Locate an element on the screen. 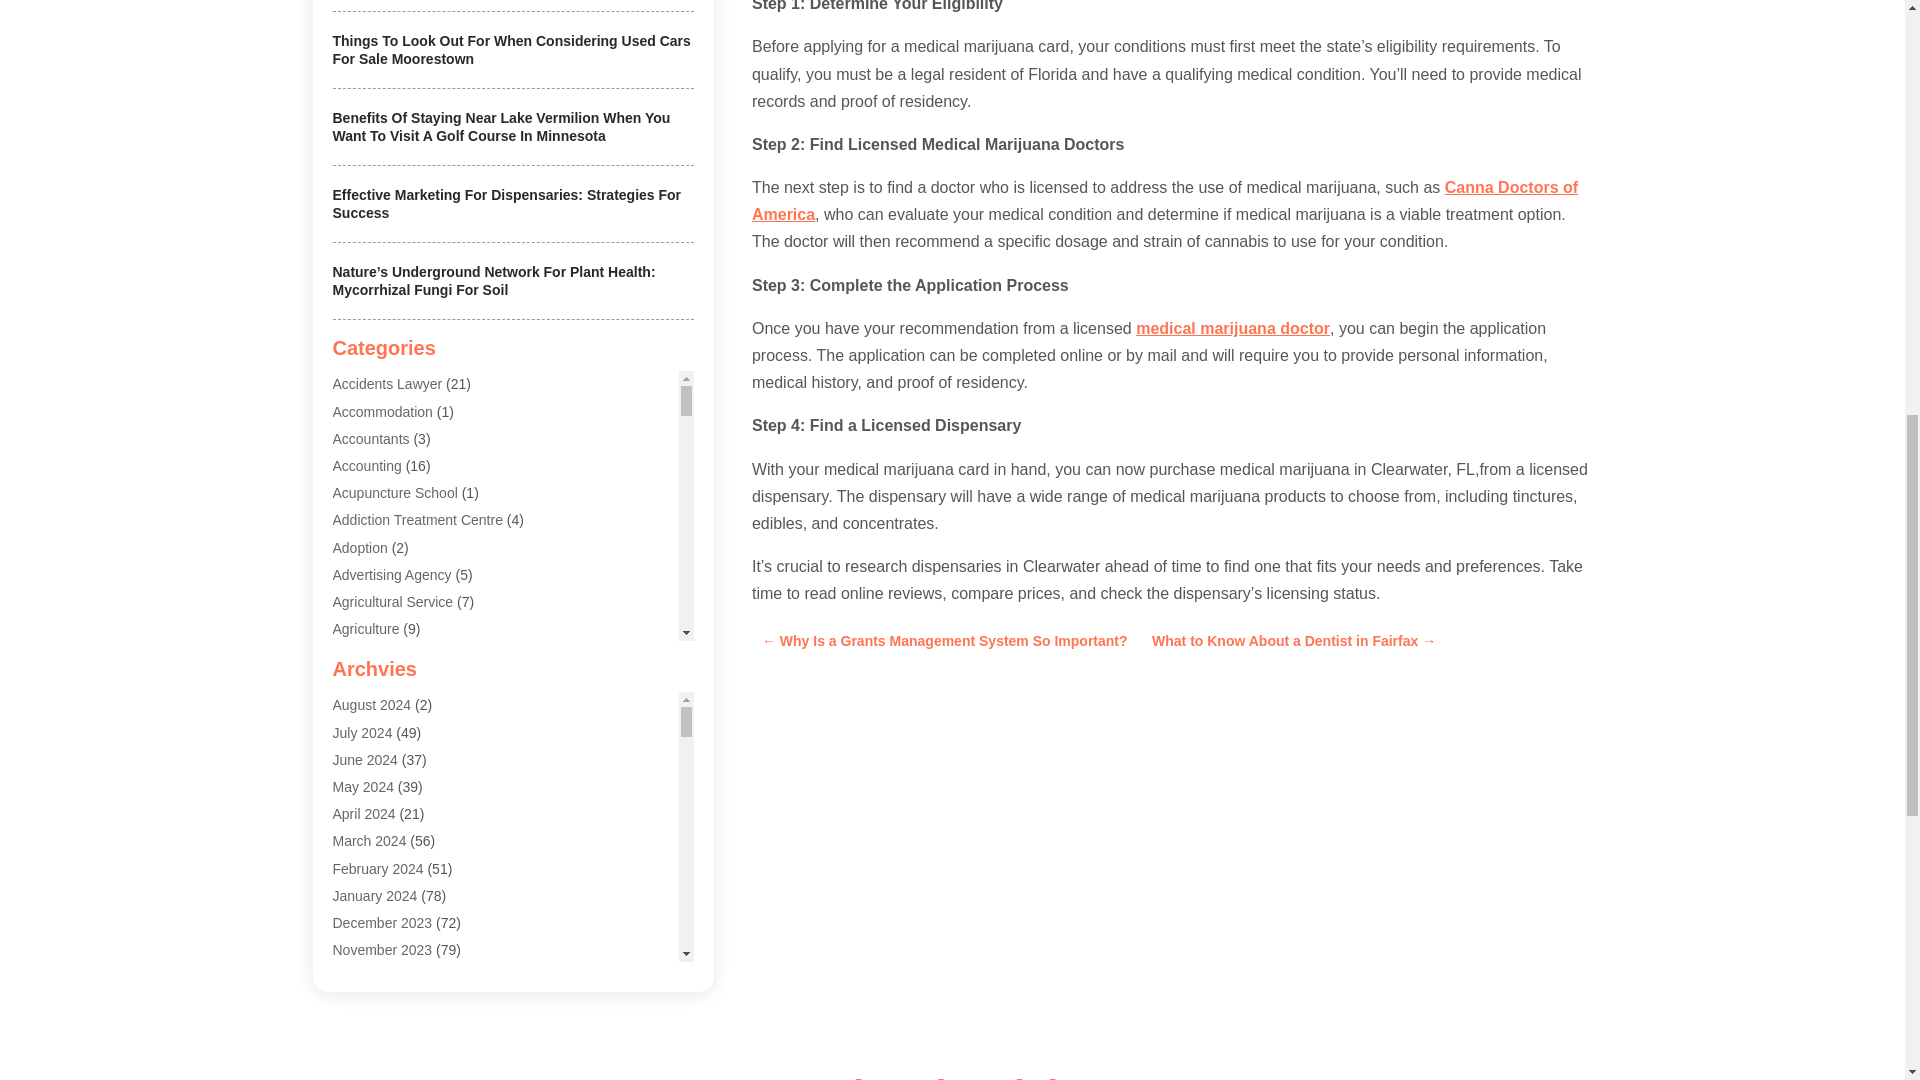 This screenshot has height=1080, width=1920. Effective Marketing For Dispensaries: Strategies For Success is located at coordinates (506, 204).